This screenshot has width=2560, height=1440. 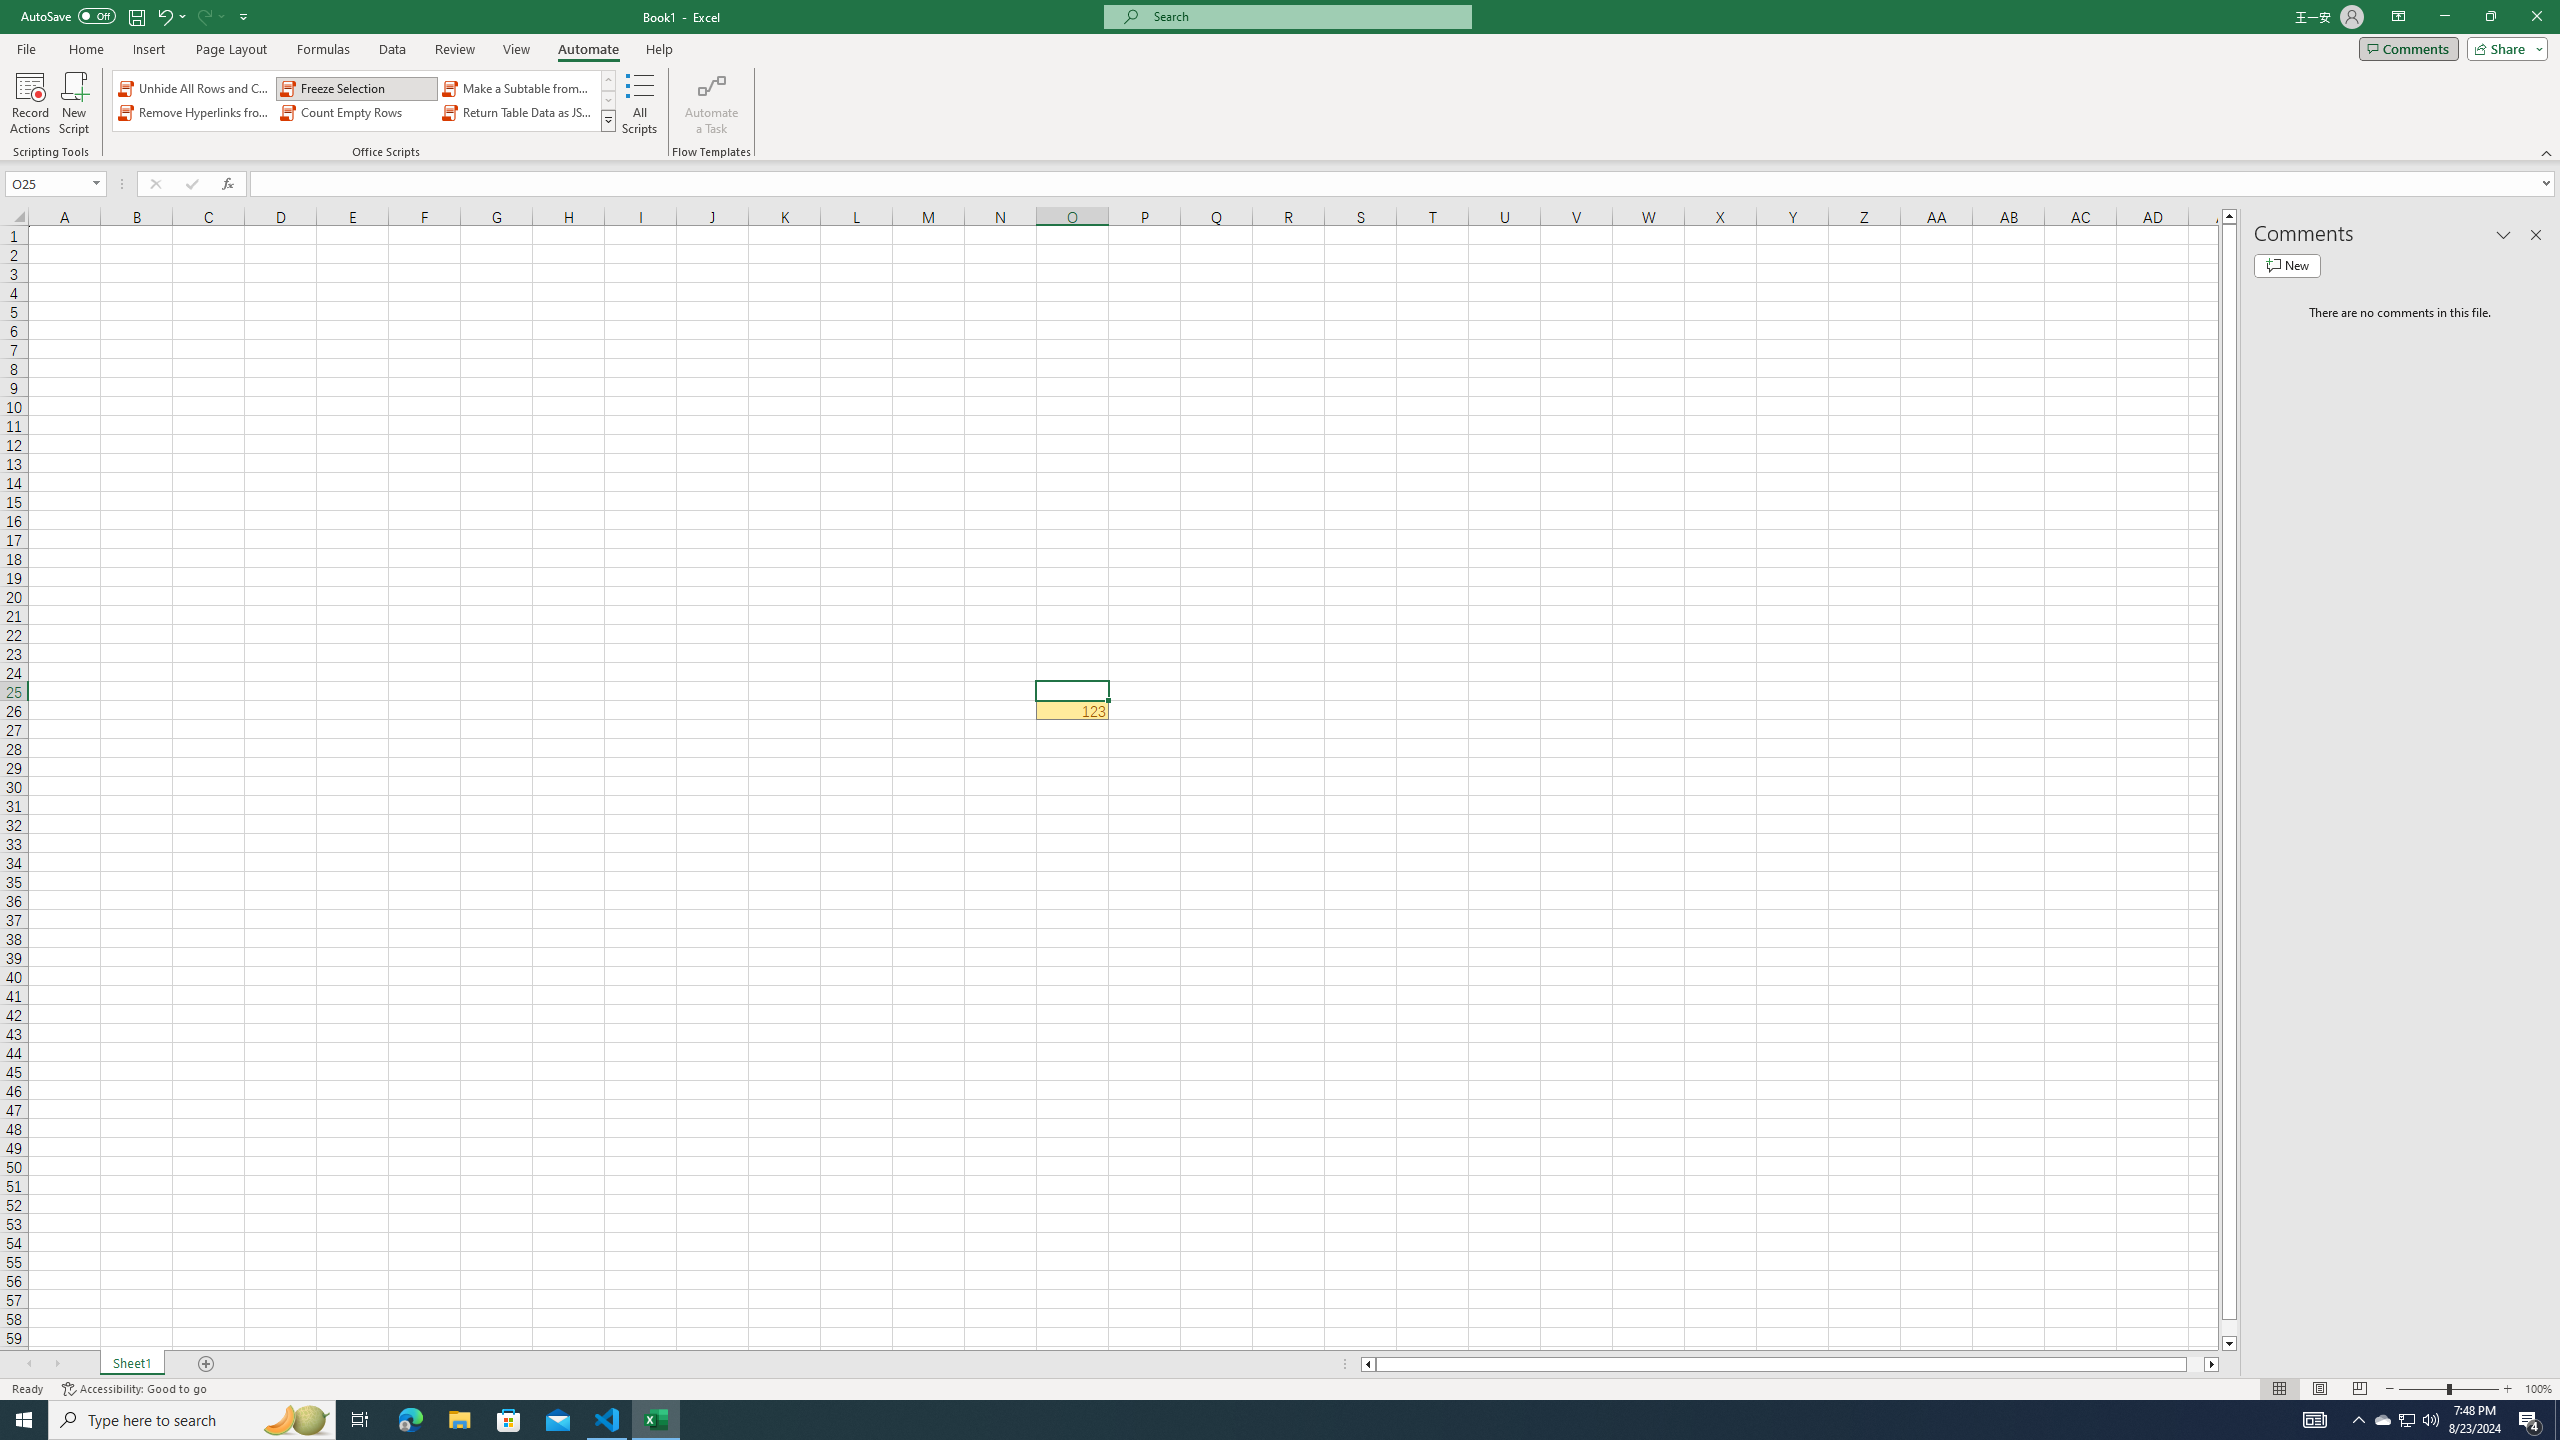 I want to click on New comment, so click(x=2286, y=265).